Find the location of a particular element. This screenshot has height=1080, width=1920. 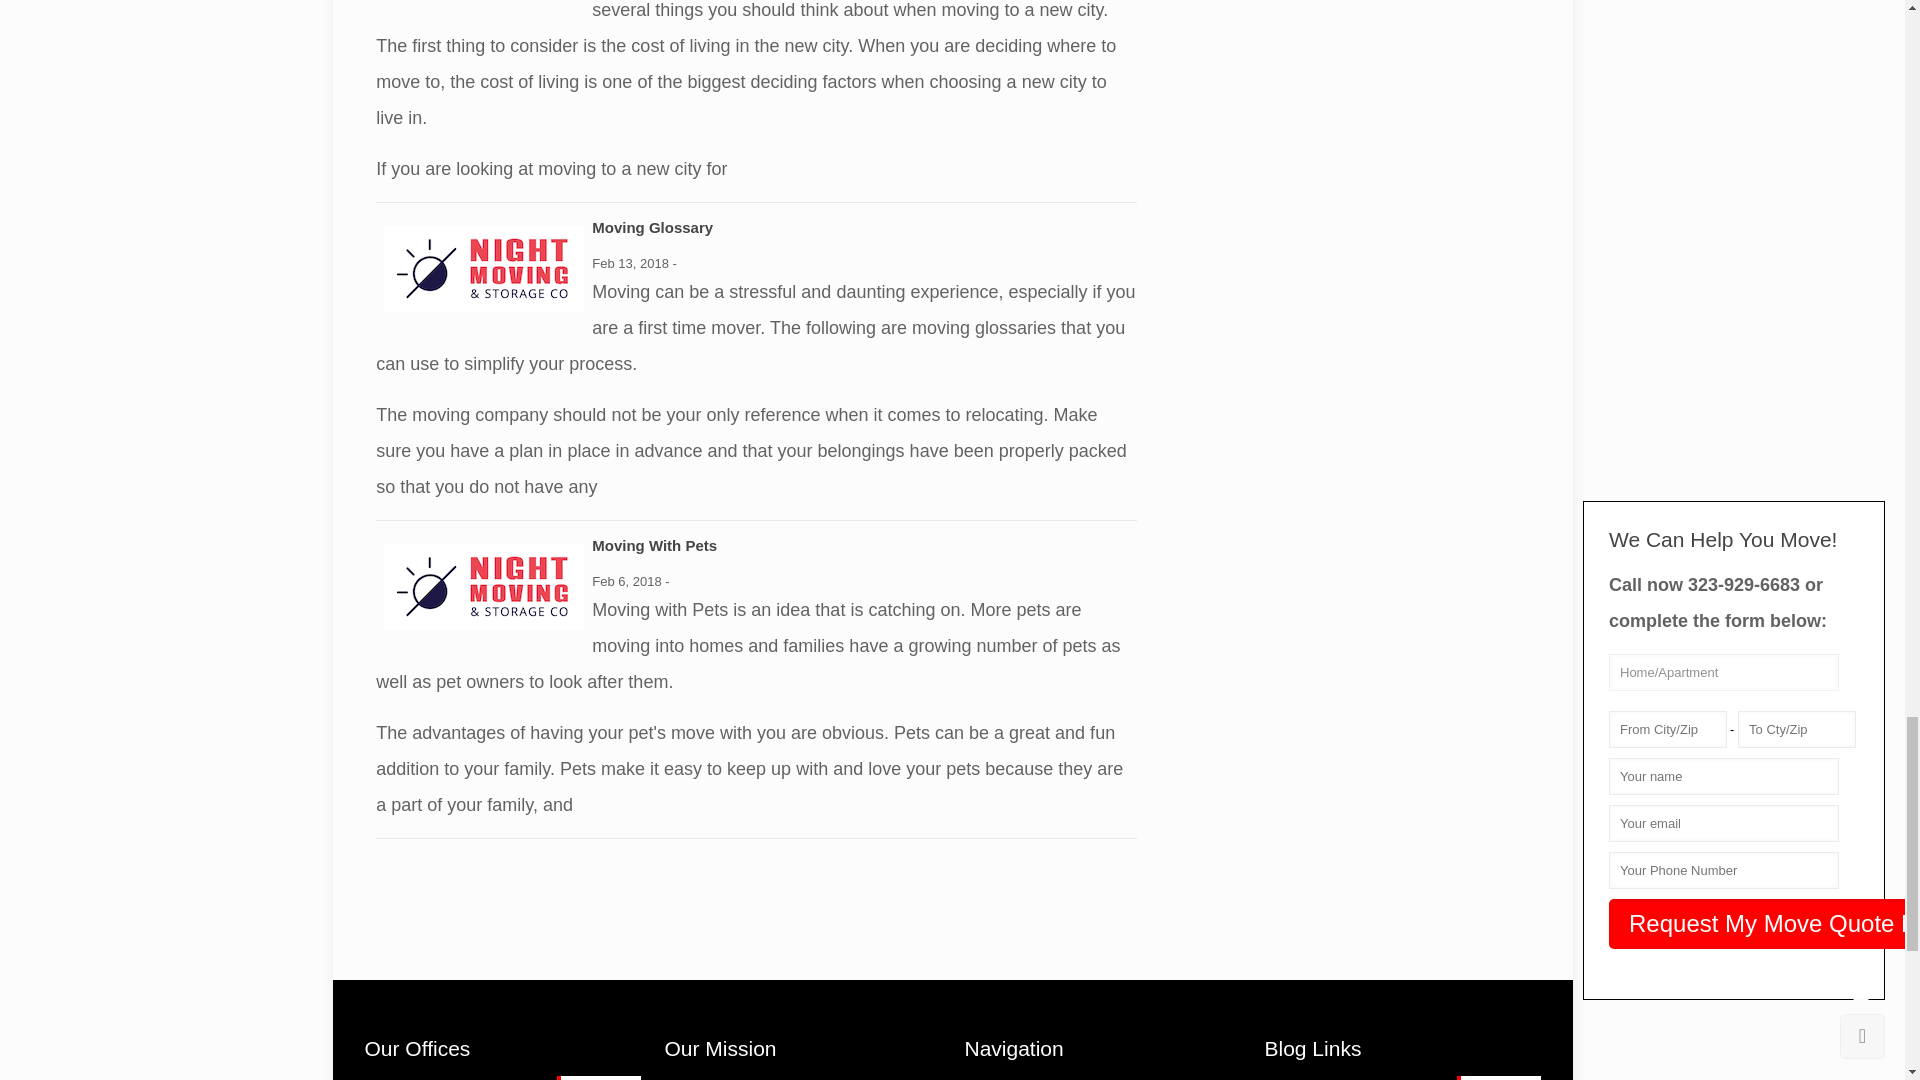

How To Sell Your Stuff Before You Move Night Movers is located at coordinates (1499, 1078).